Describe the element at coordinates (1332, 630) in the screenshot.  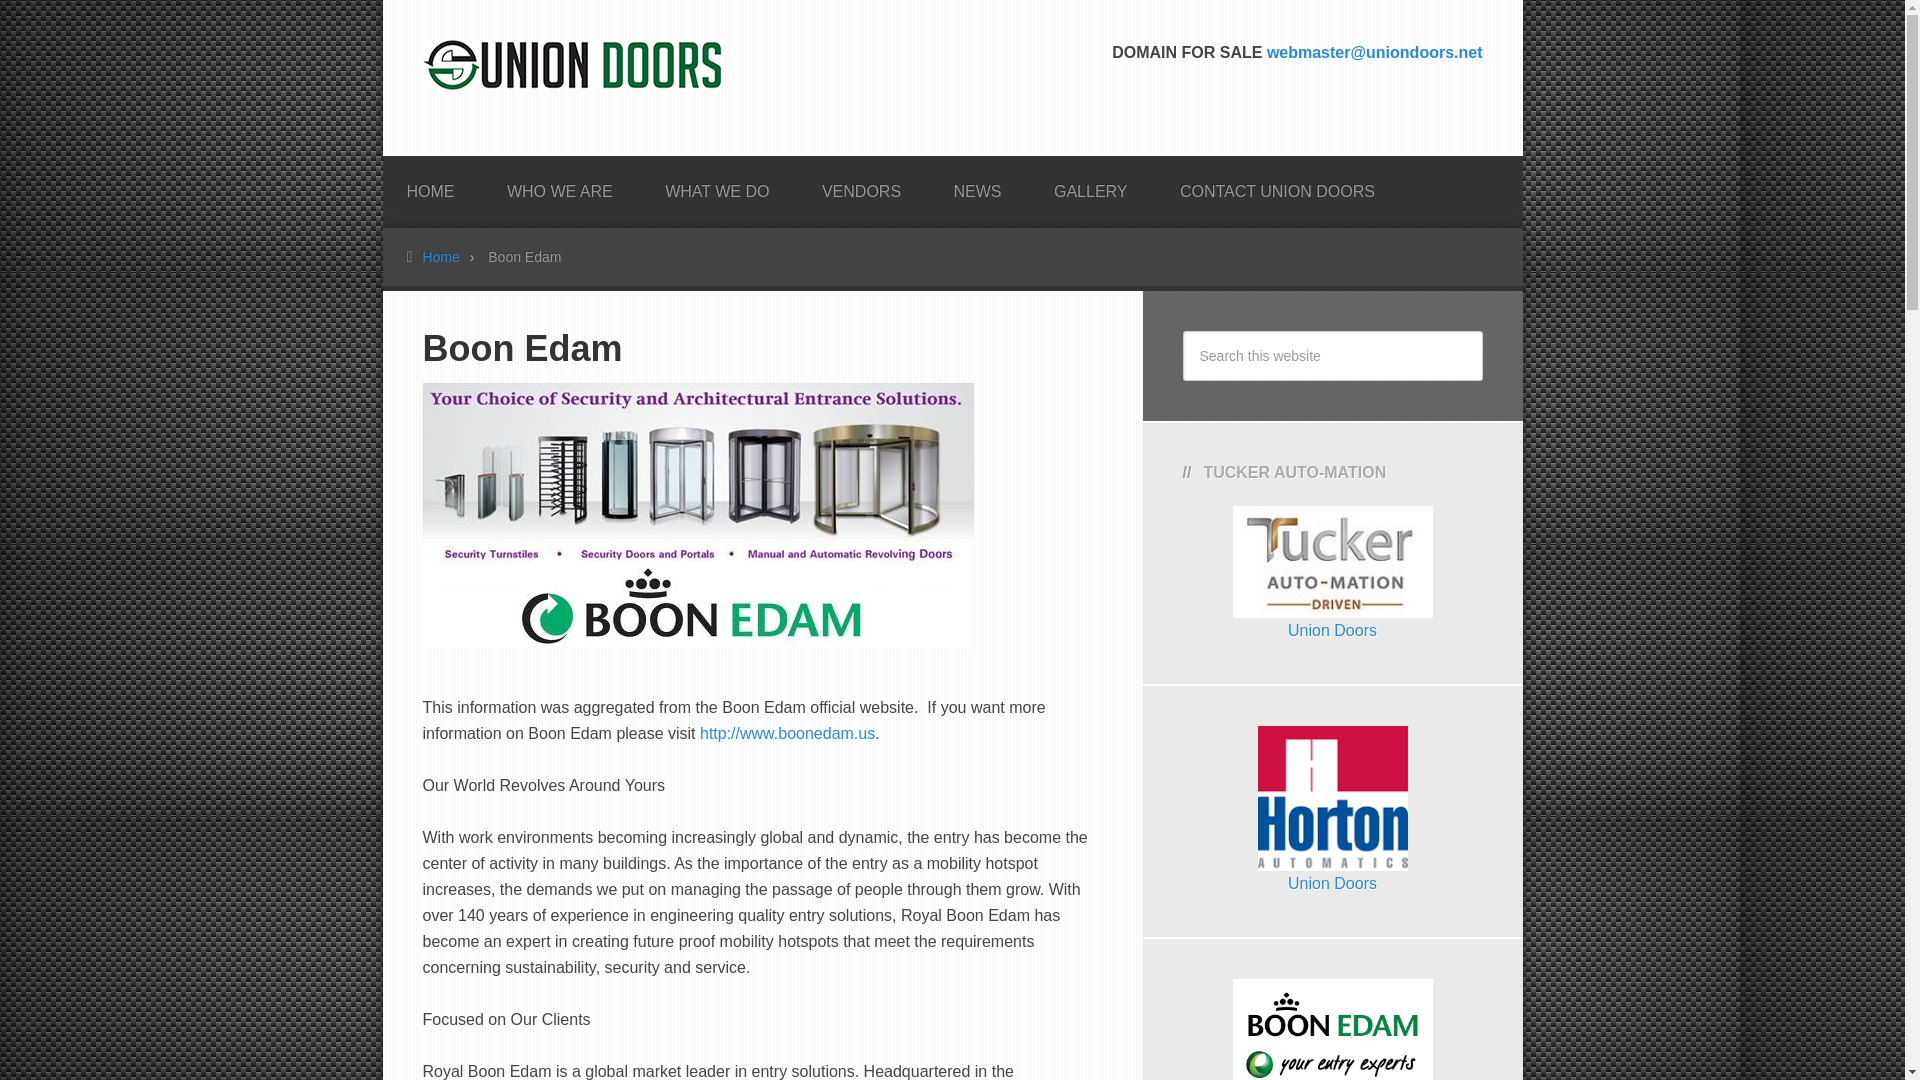
I see `Tucker Auto-Mation ` at that location.